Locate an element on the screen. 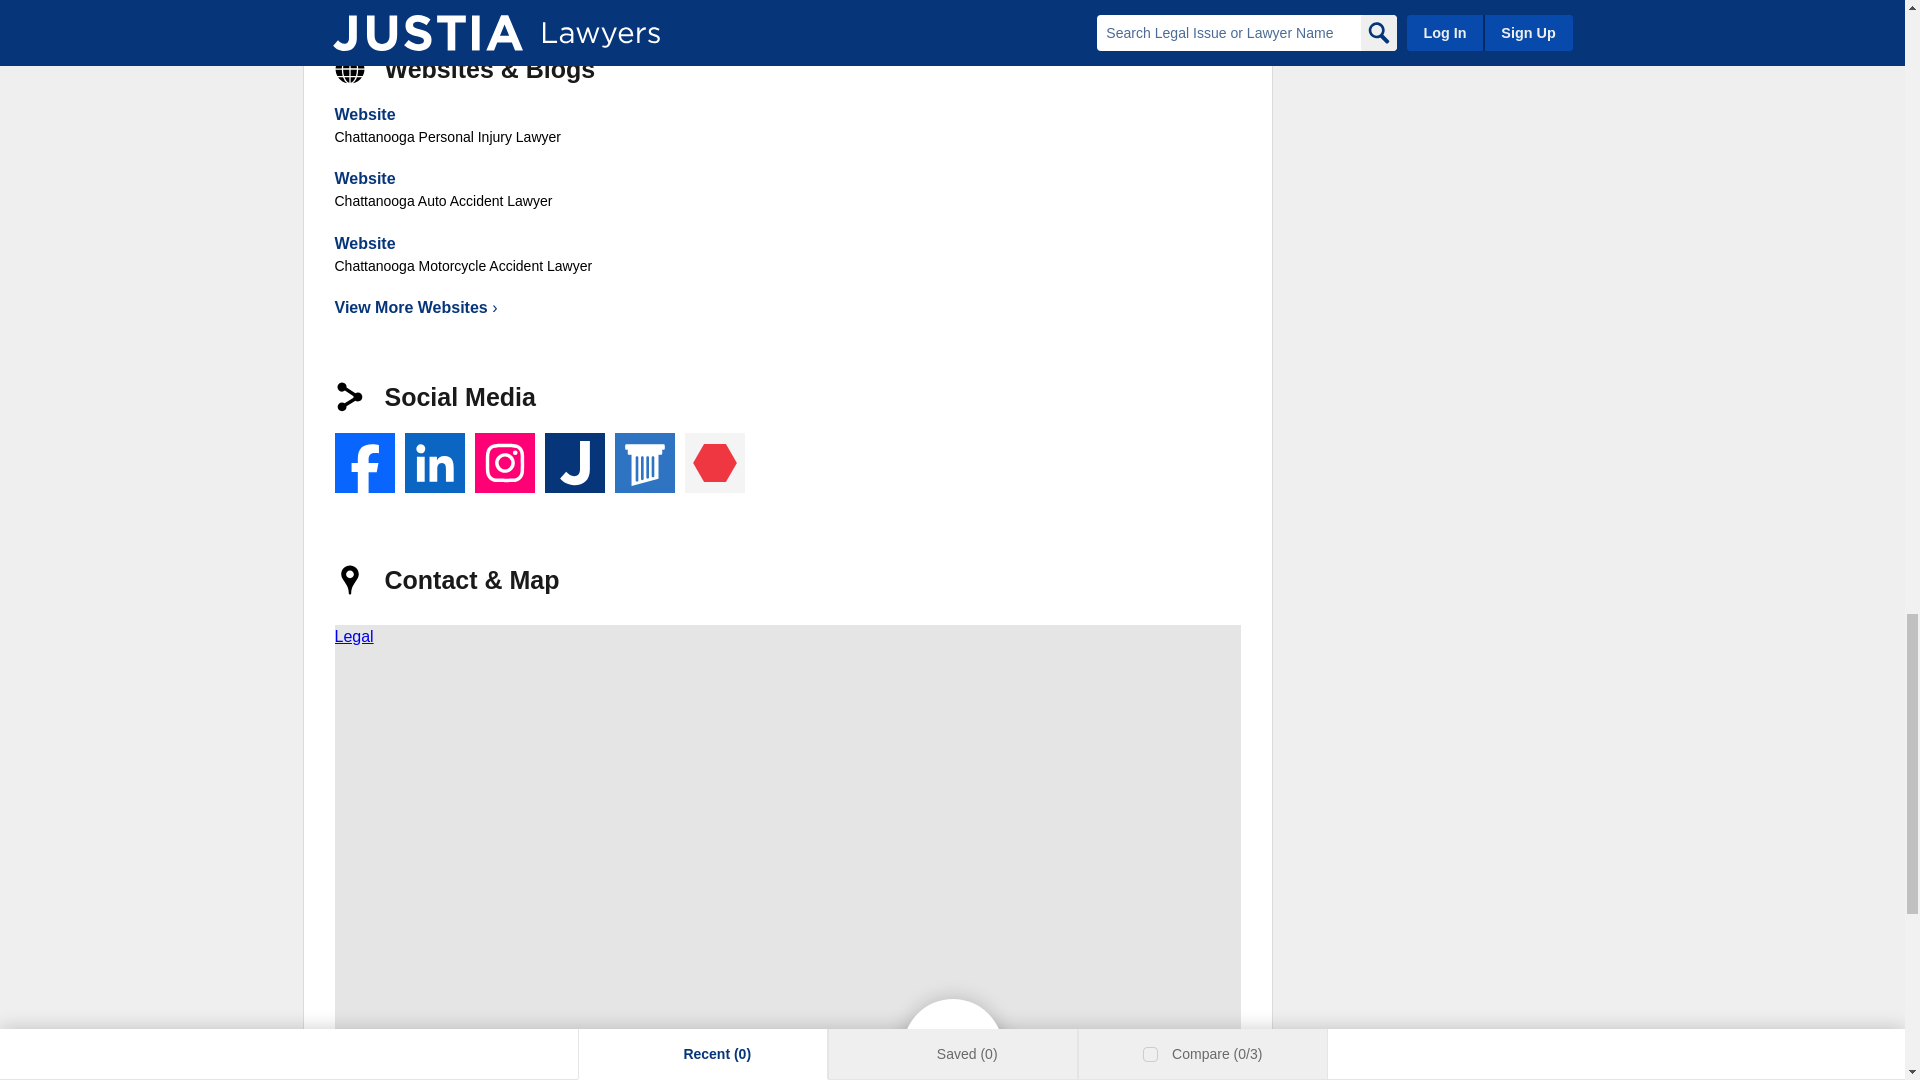 The height and width of the screenshot is (1080, 1920). Zachary England on LinkedIn is located at coordinates (434, 462).